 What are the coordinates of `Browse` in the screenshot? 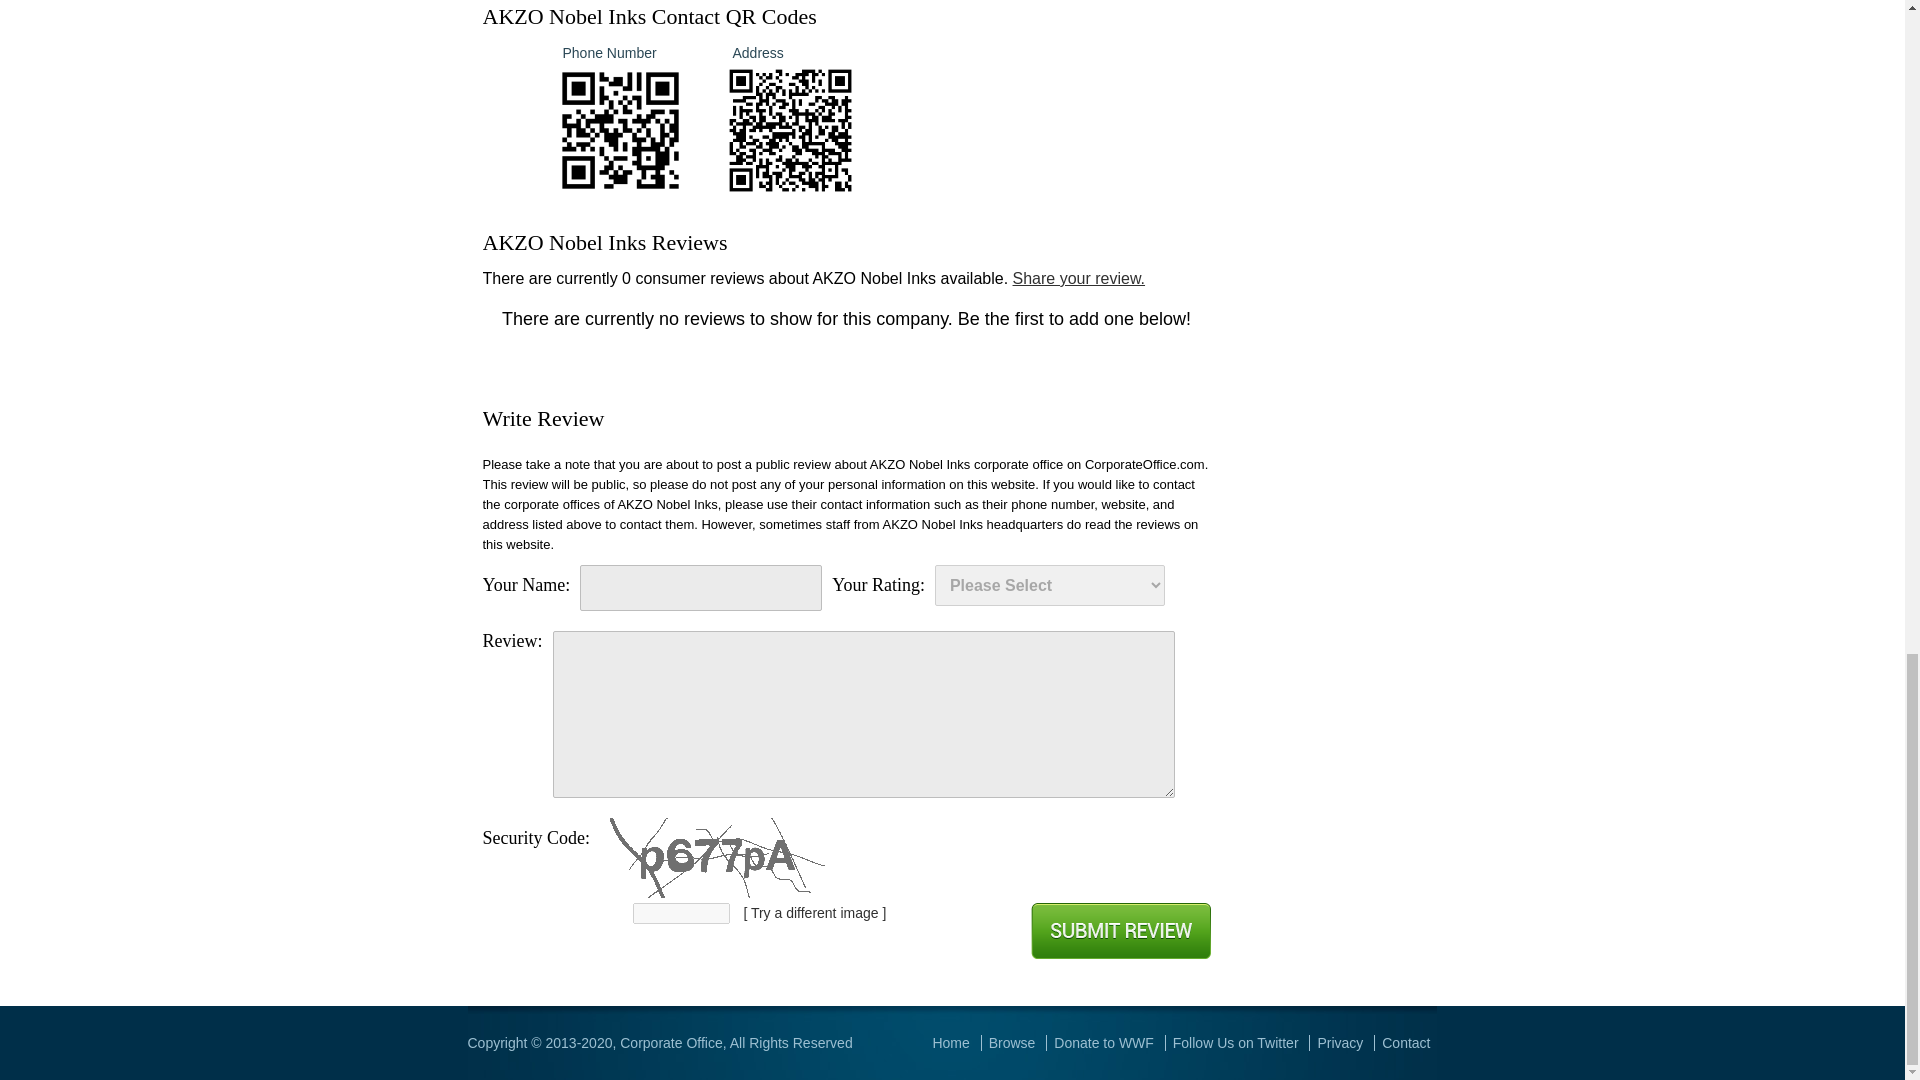 It's located at (1012, 1042).